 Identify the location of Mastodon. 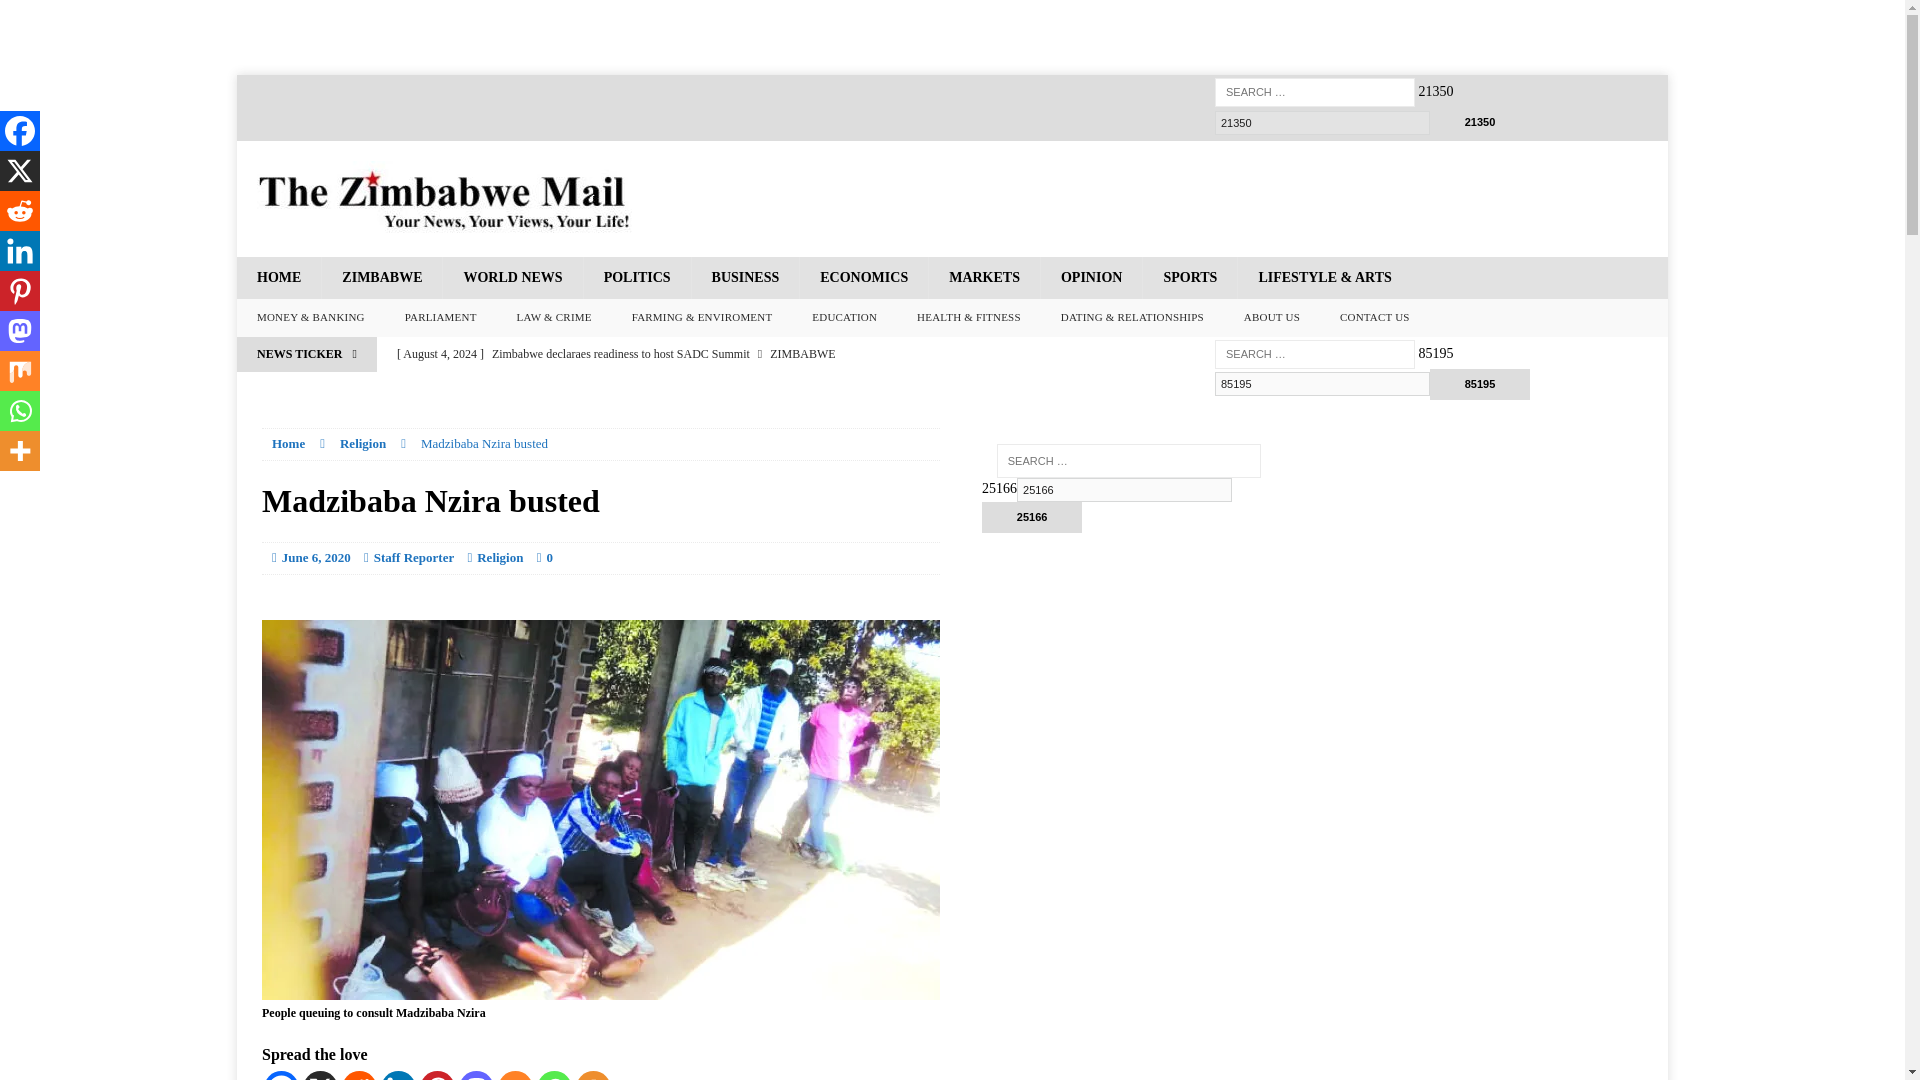
(476, 1076).